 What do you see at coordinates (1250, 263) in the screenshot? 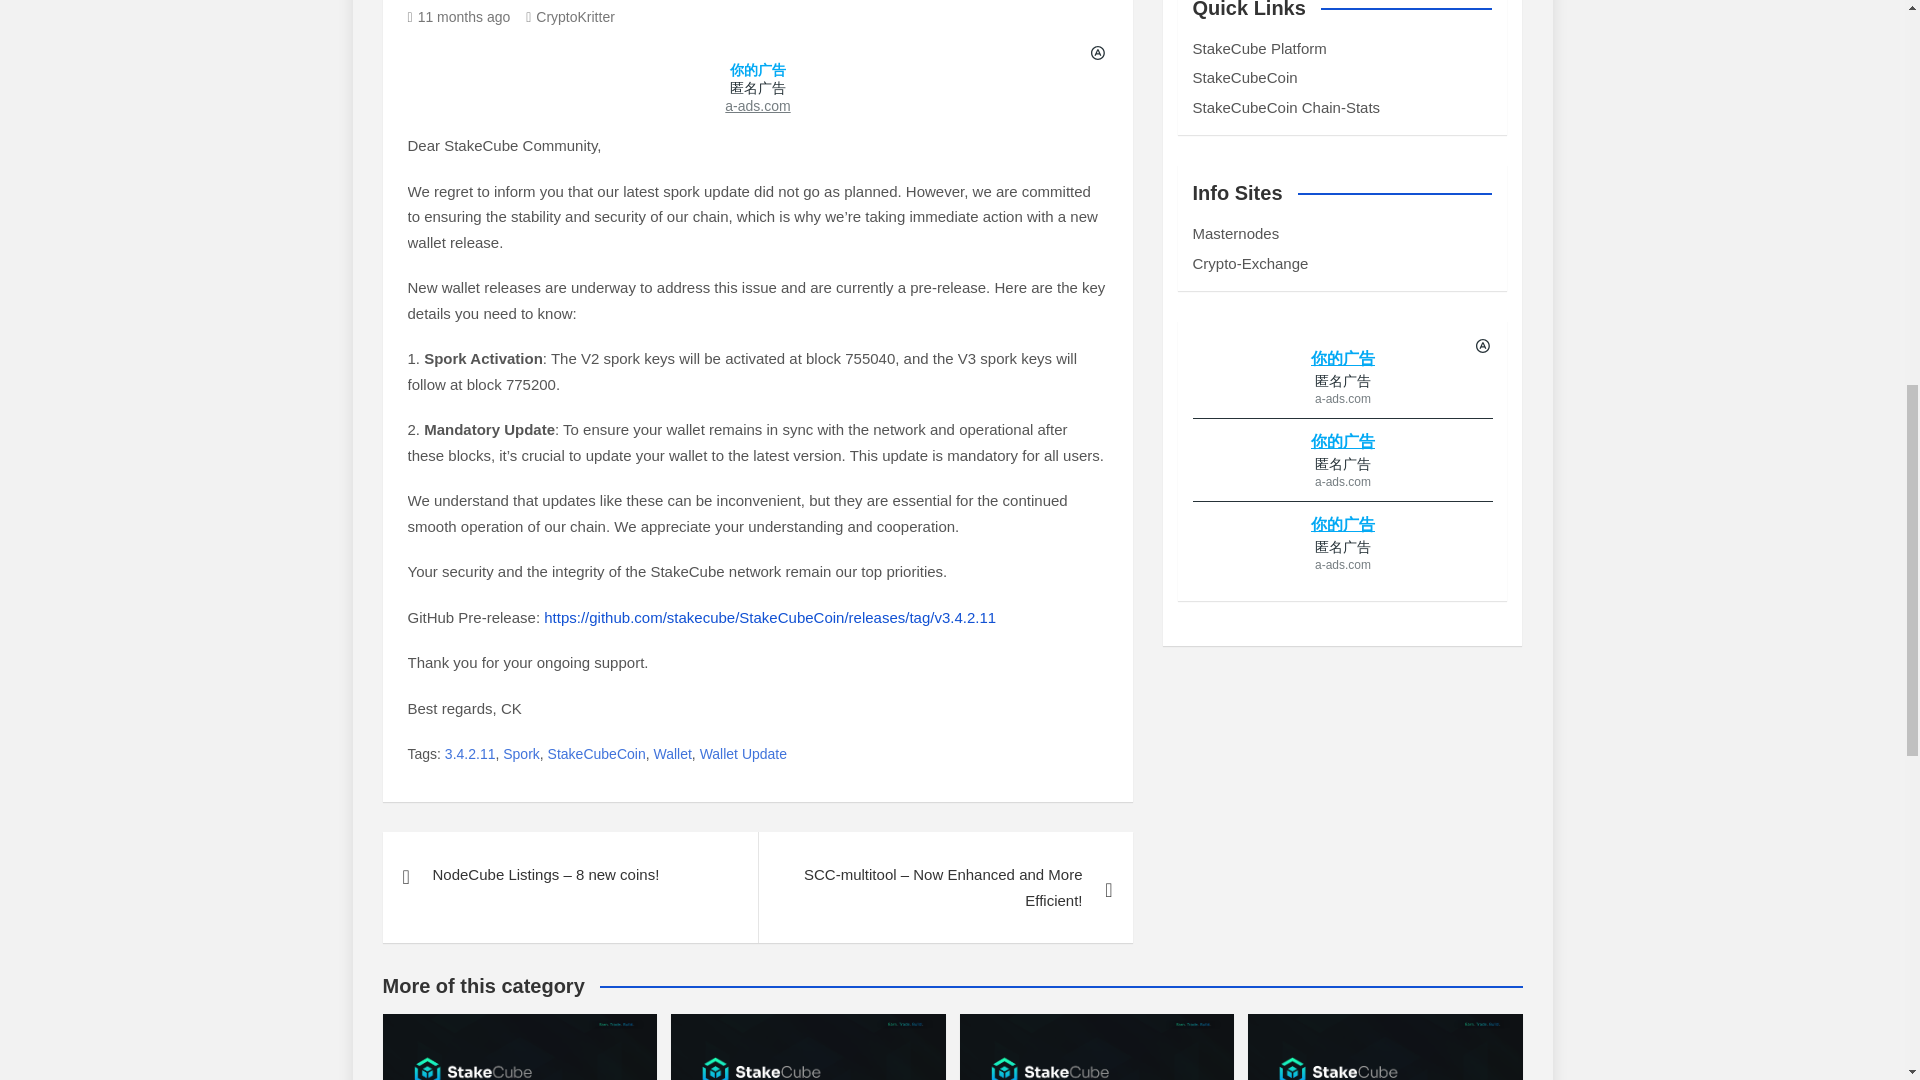
I see `Crypto-Exchange` at bounding box center [1250, 263].